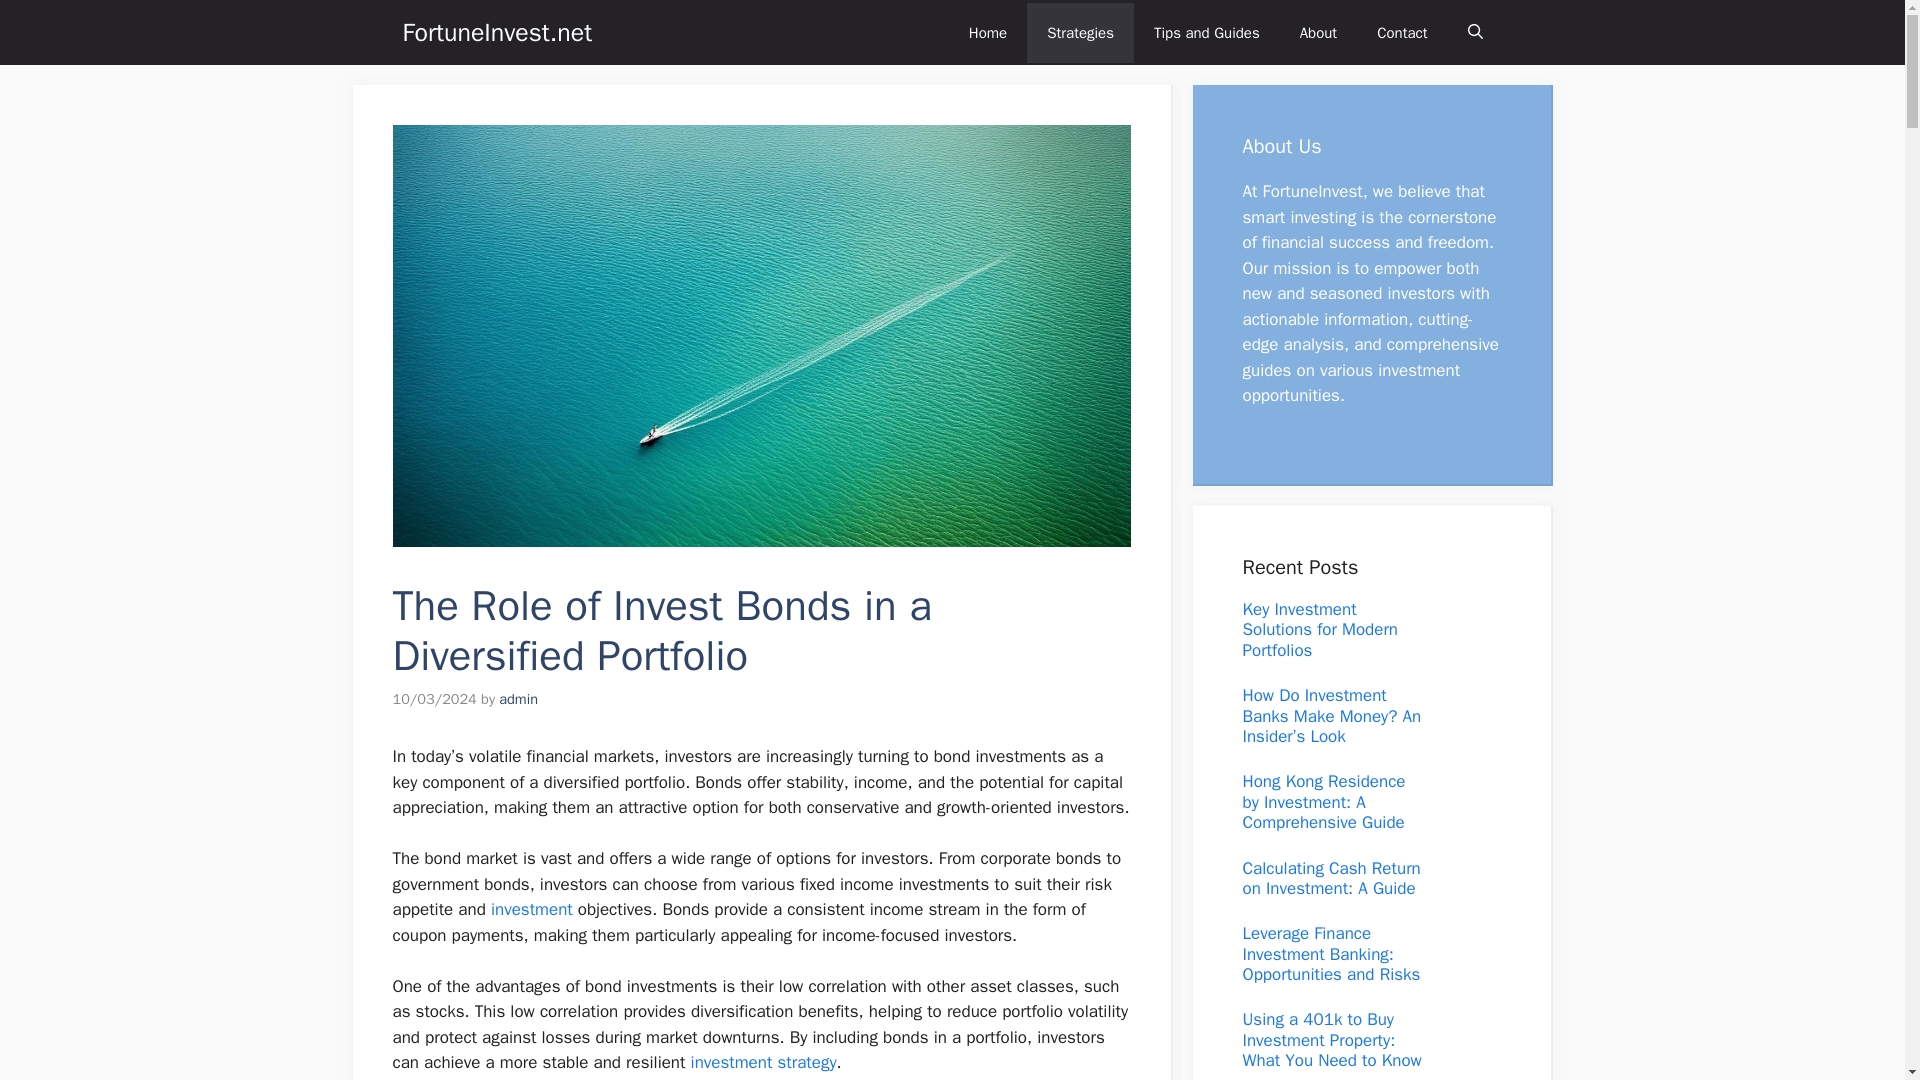 The height and width of the screenshot is (1080, 1920). What do you see at coordinates (764, 1062) in the screenshot?
I see `investment strategy` at bounding box center [764, 1062].